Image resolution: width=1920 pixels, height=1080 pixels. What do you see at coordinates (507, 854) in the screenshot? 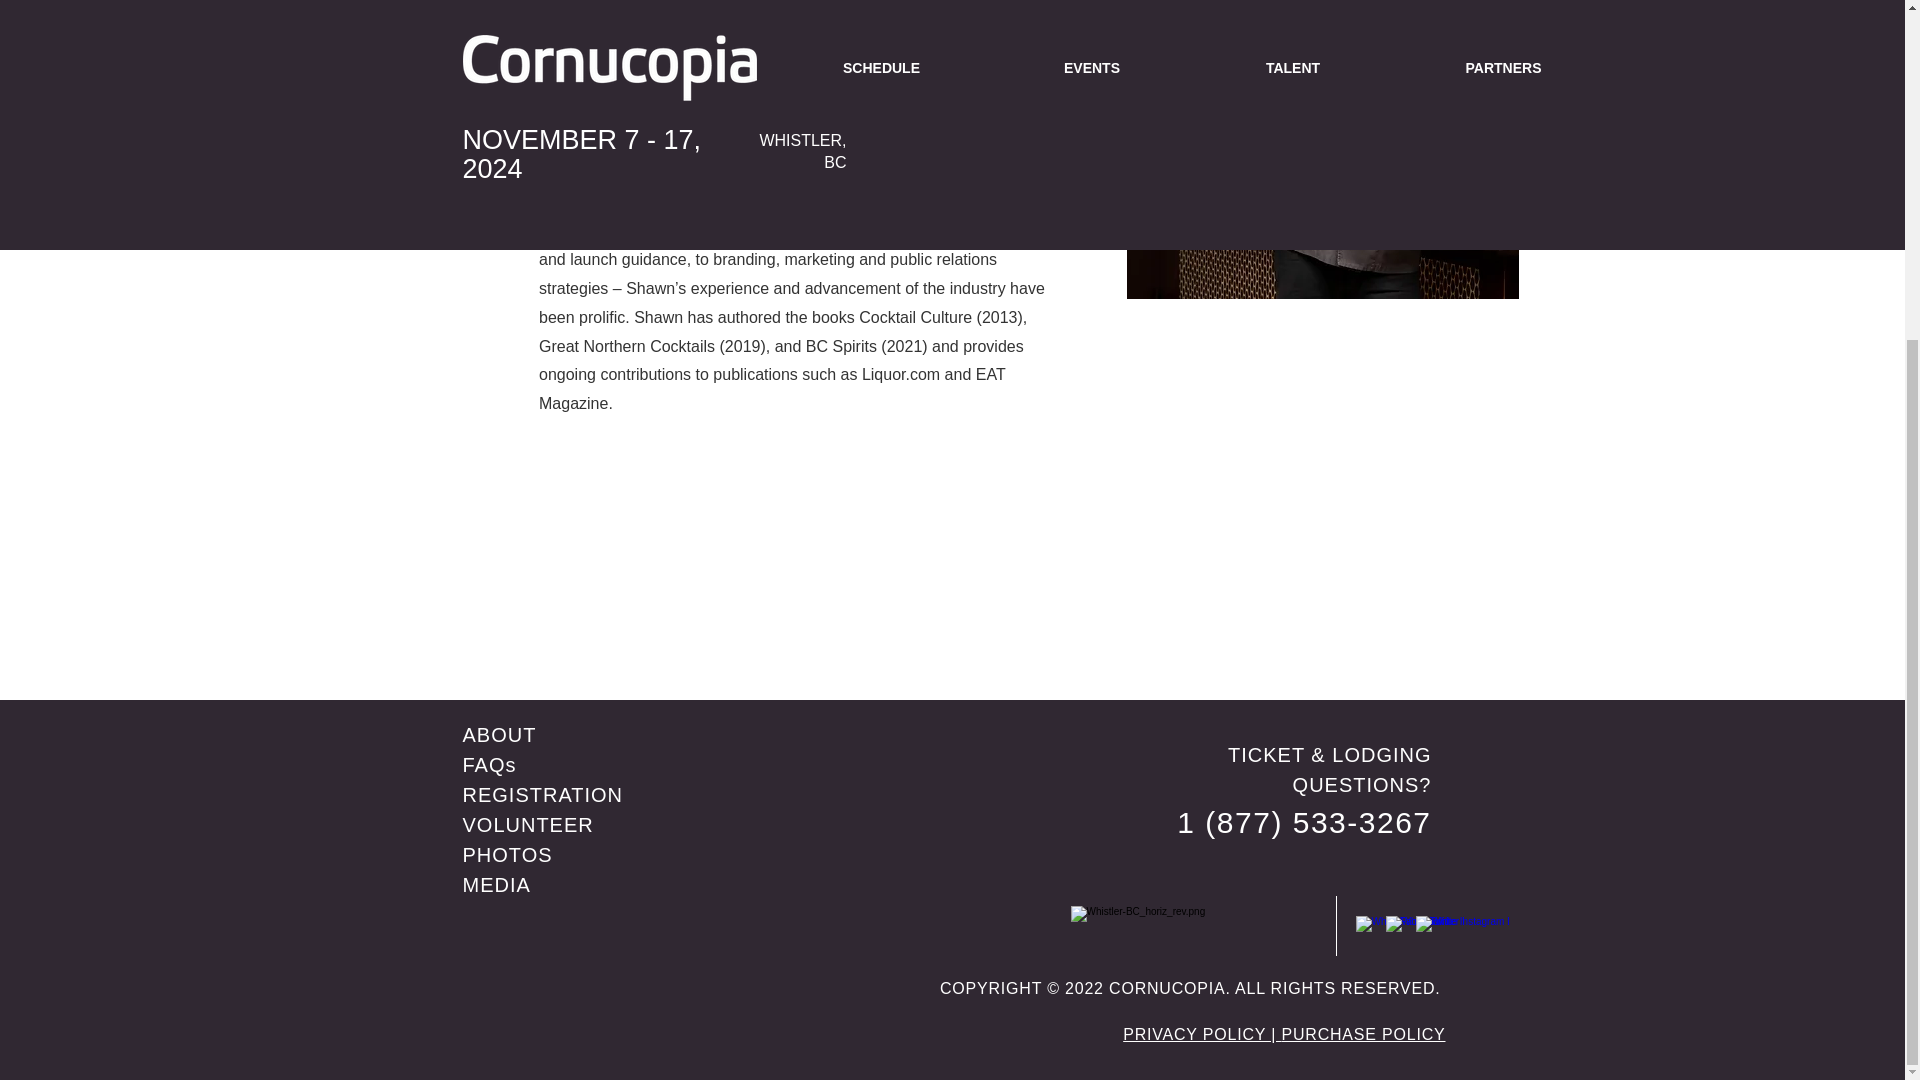
I see `PHOTOS` at bounding box center [507, 854].